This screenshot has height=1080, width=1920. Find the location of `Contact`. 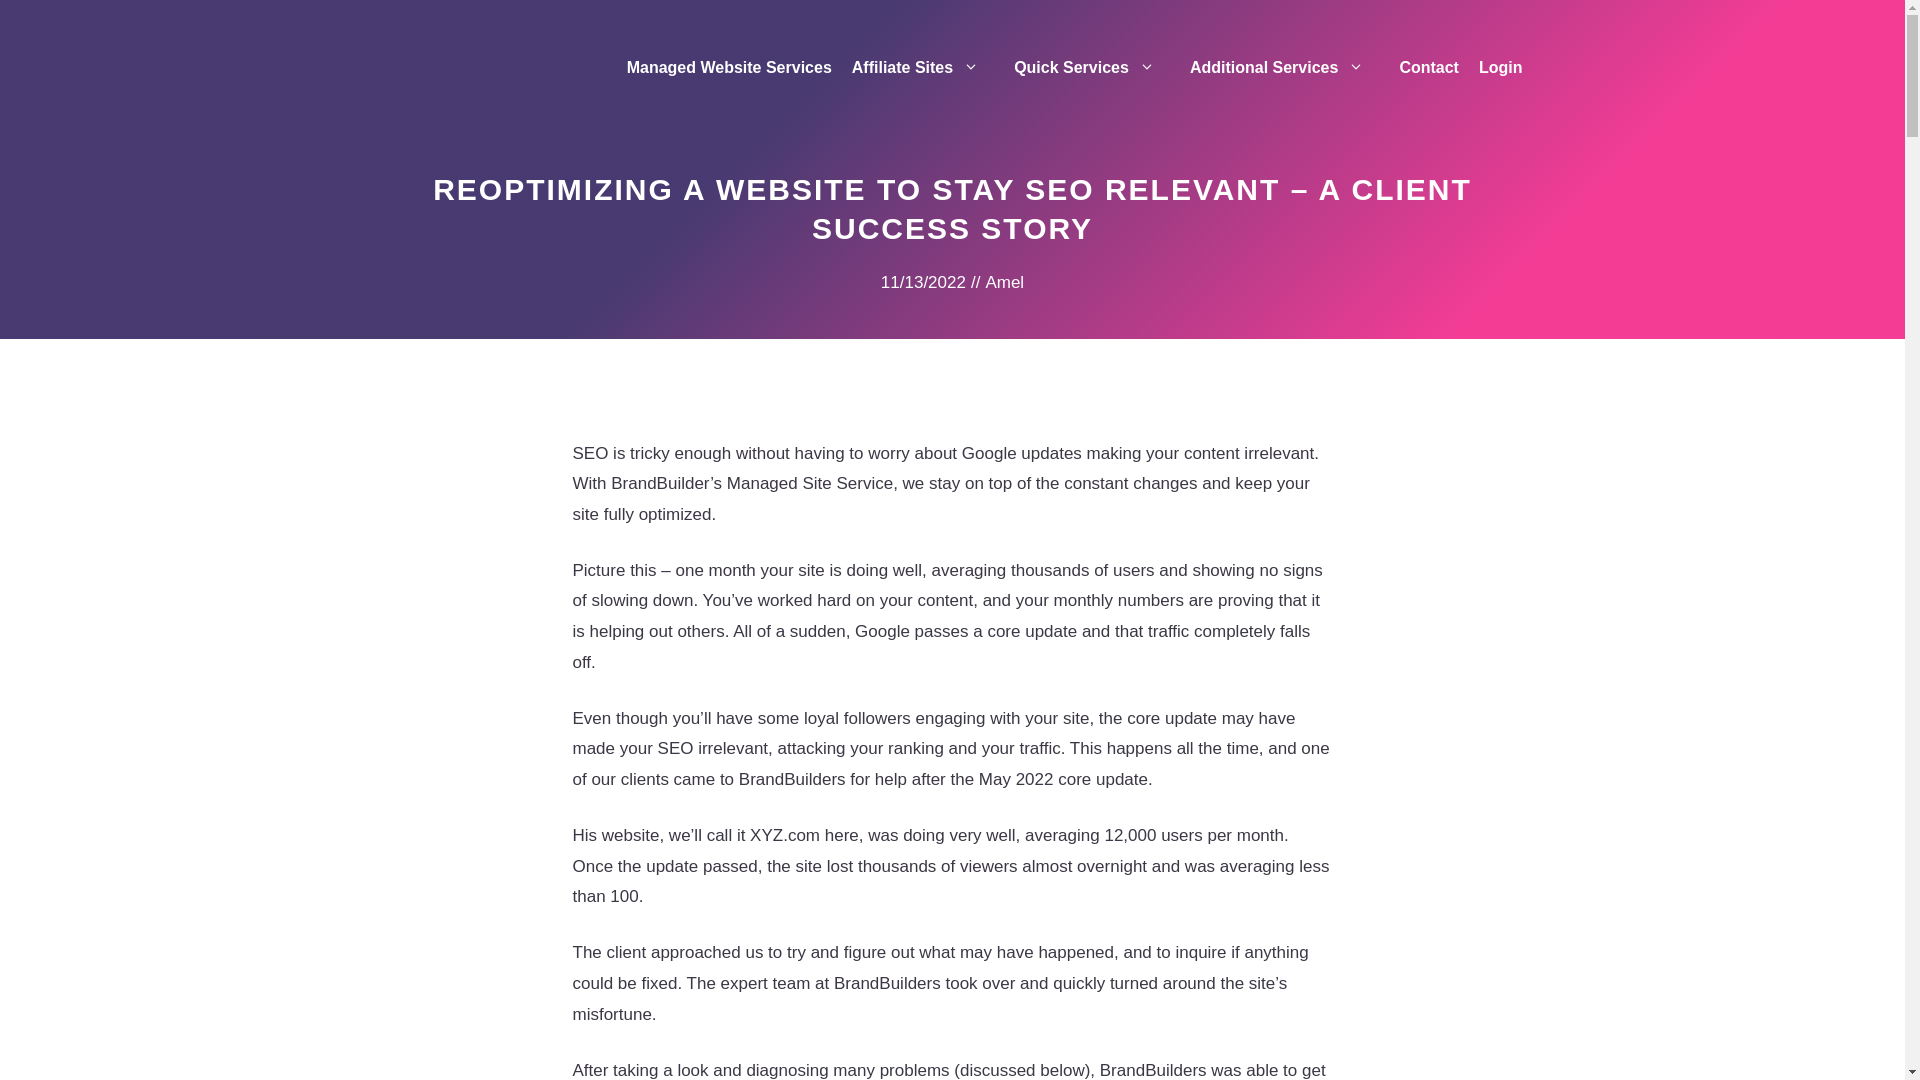

Contact is located at coordinates (1428, 68).